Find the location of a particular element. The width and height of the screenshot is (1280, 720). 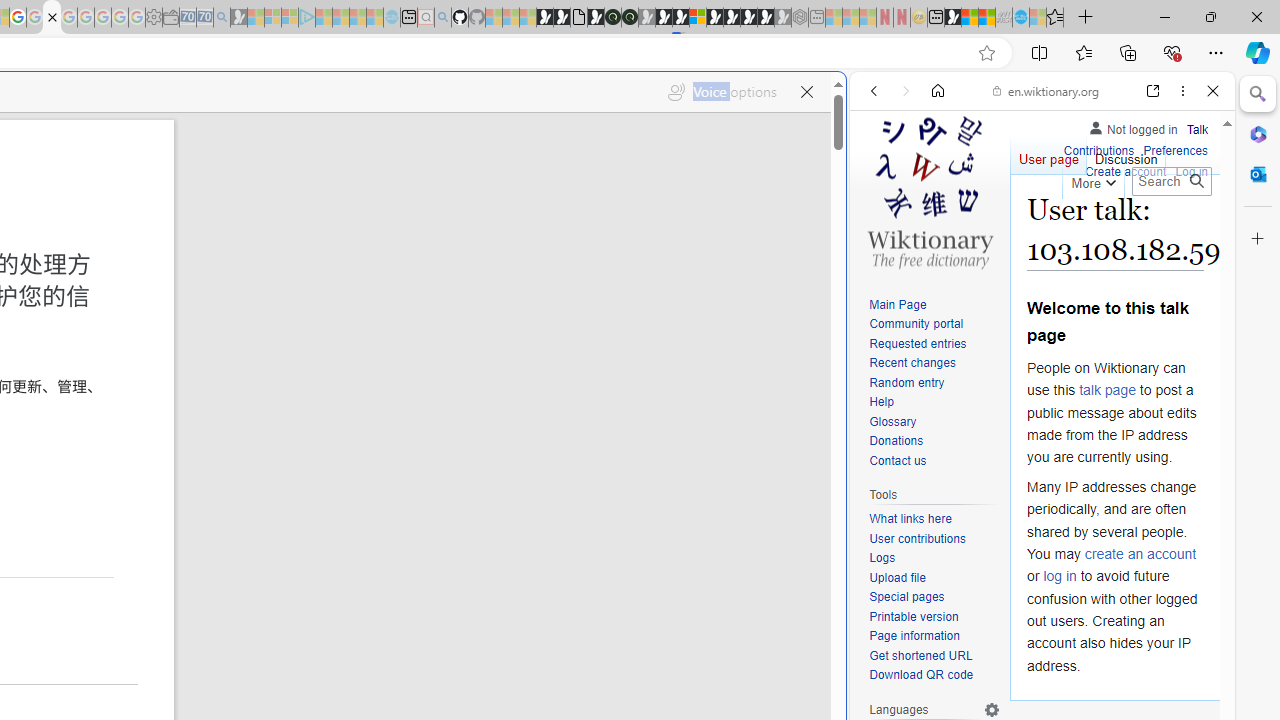

Tabs you've opened is located at coordinates (276, 266).